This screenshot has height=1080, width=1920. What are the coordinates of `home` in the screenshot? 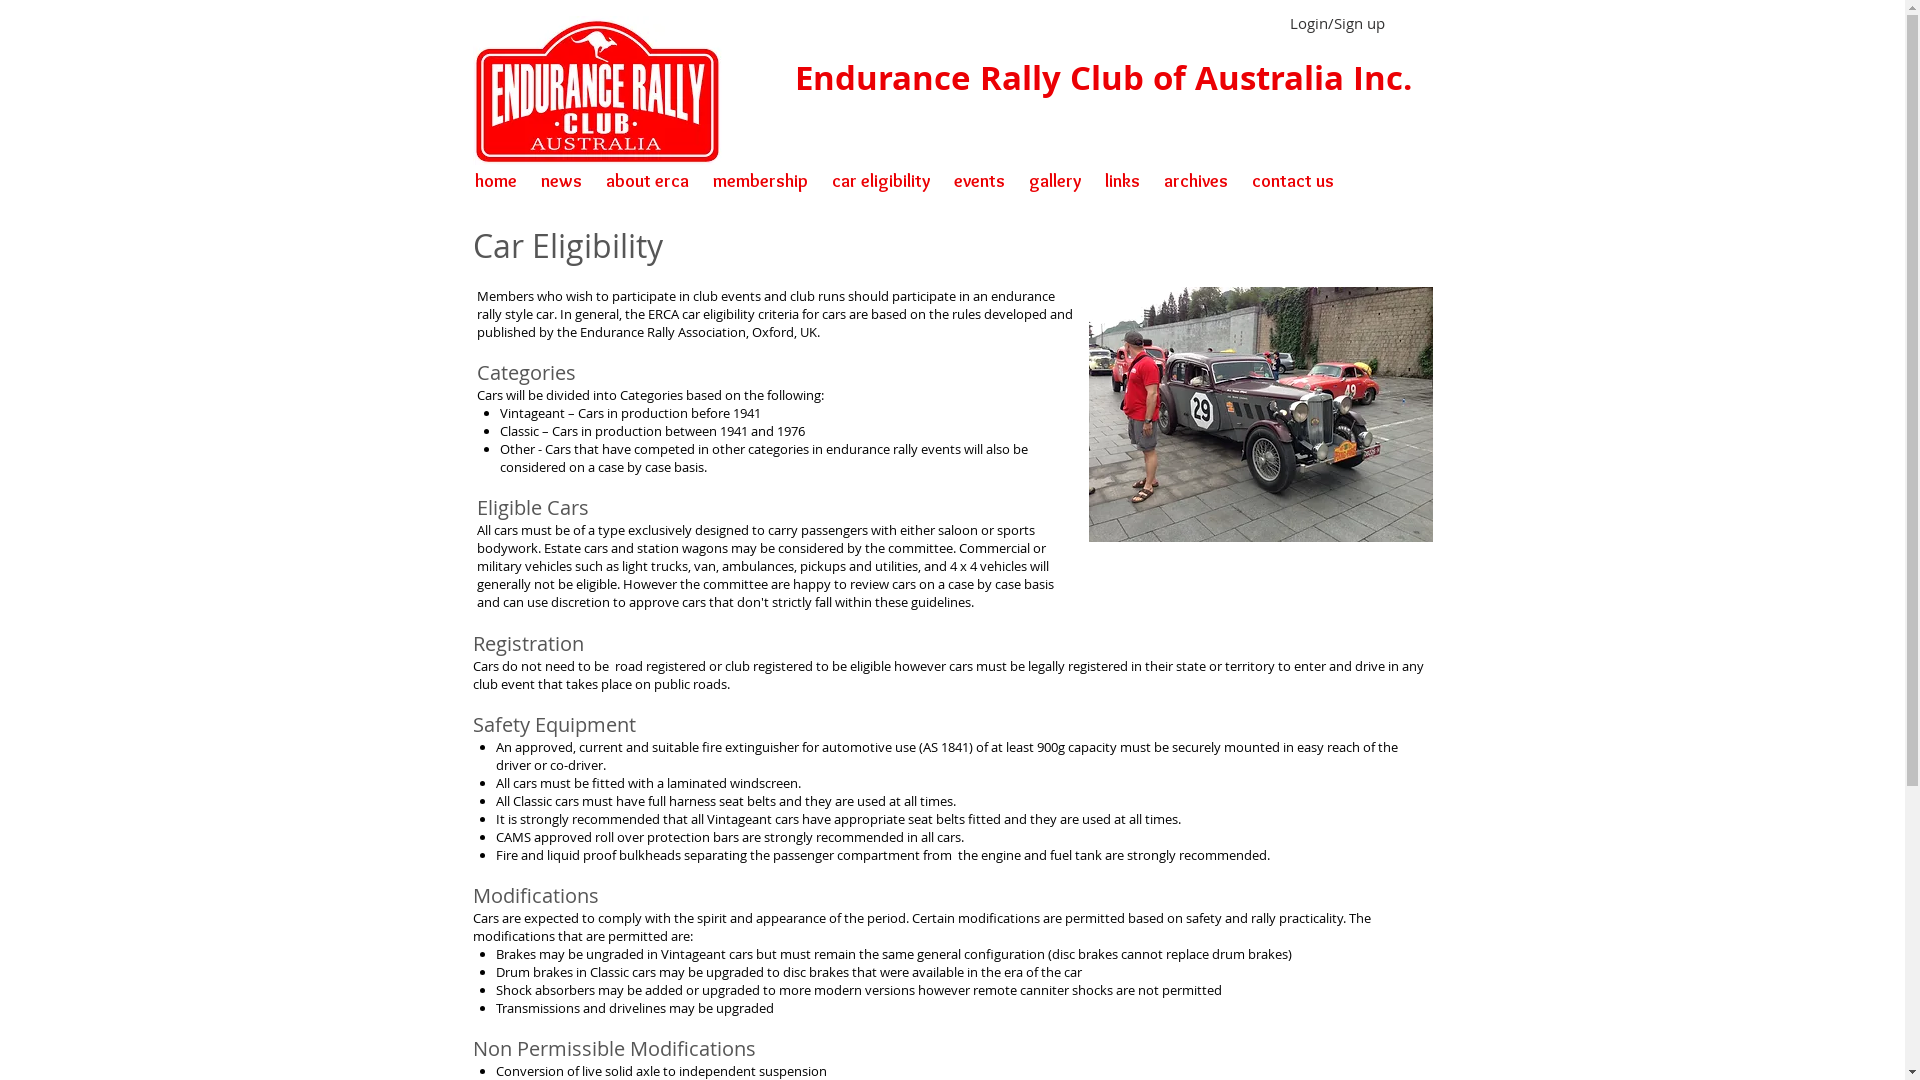 It's located at (495, 181).